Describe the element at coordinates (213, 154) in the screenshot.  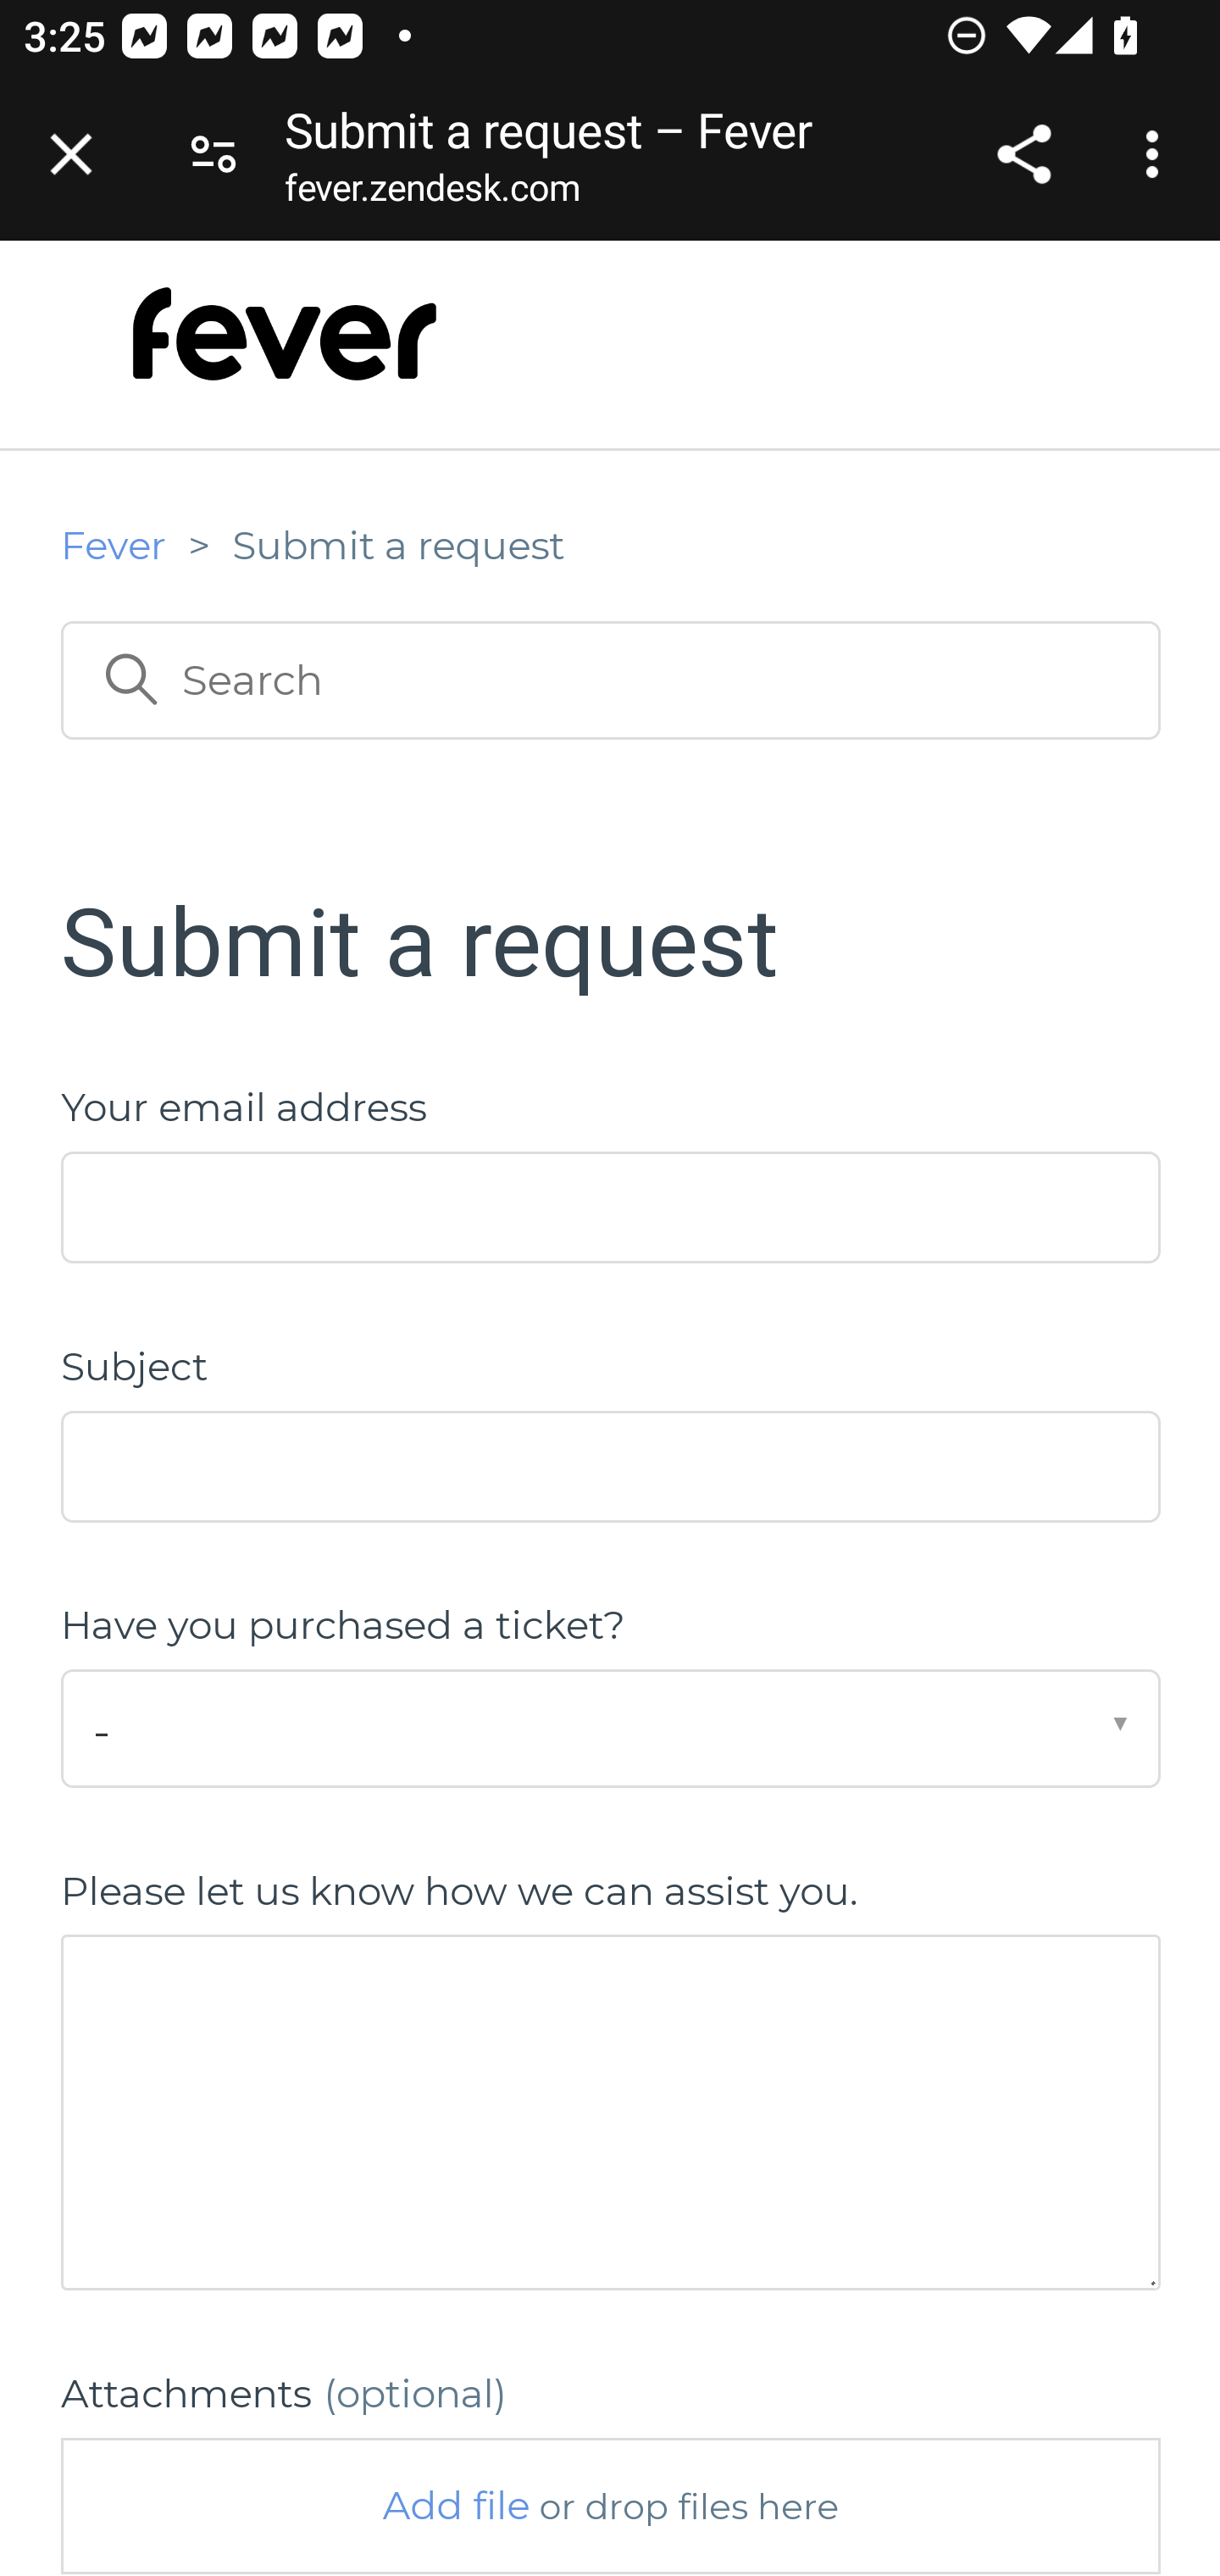
I see `Connection is secure` at that location.